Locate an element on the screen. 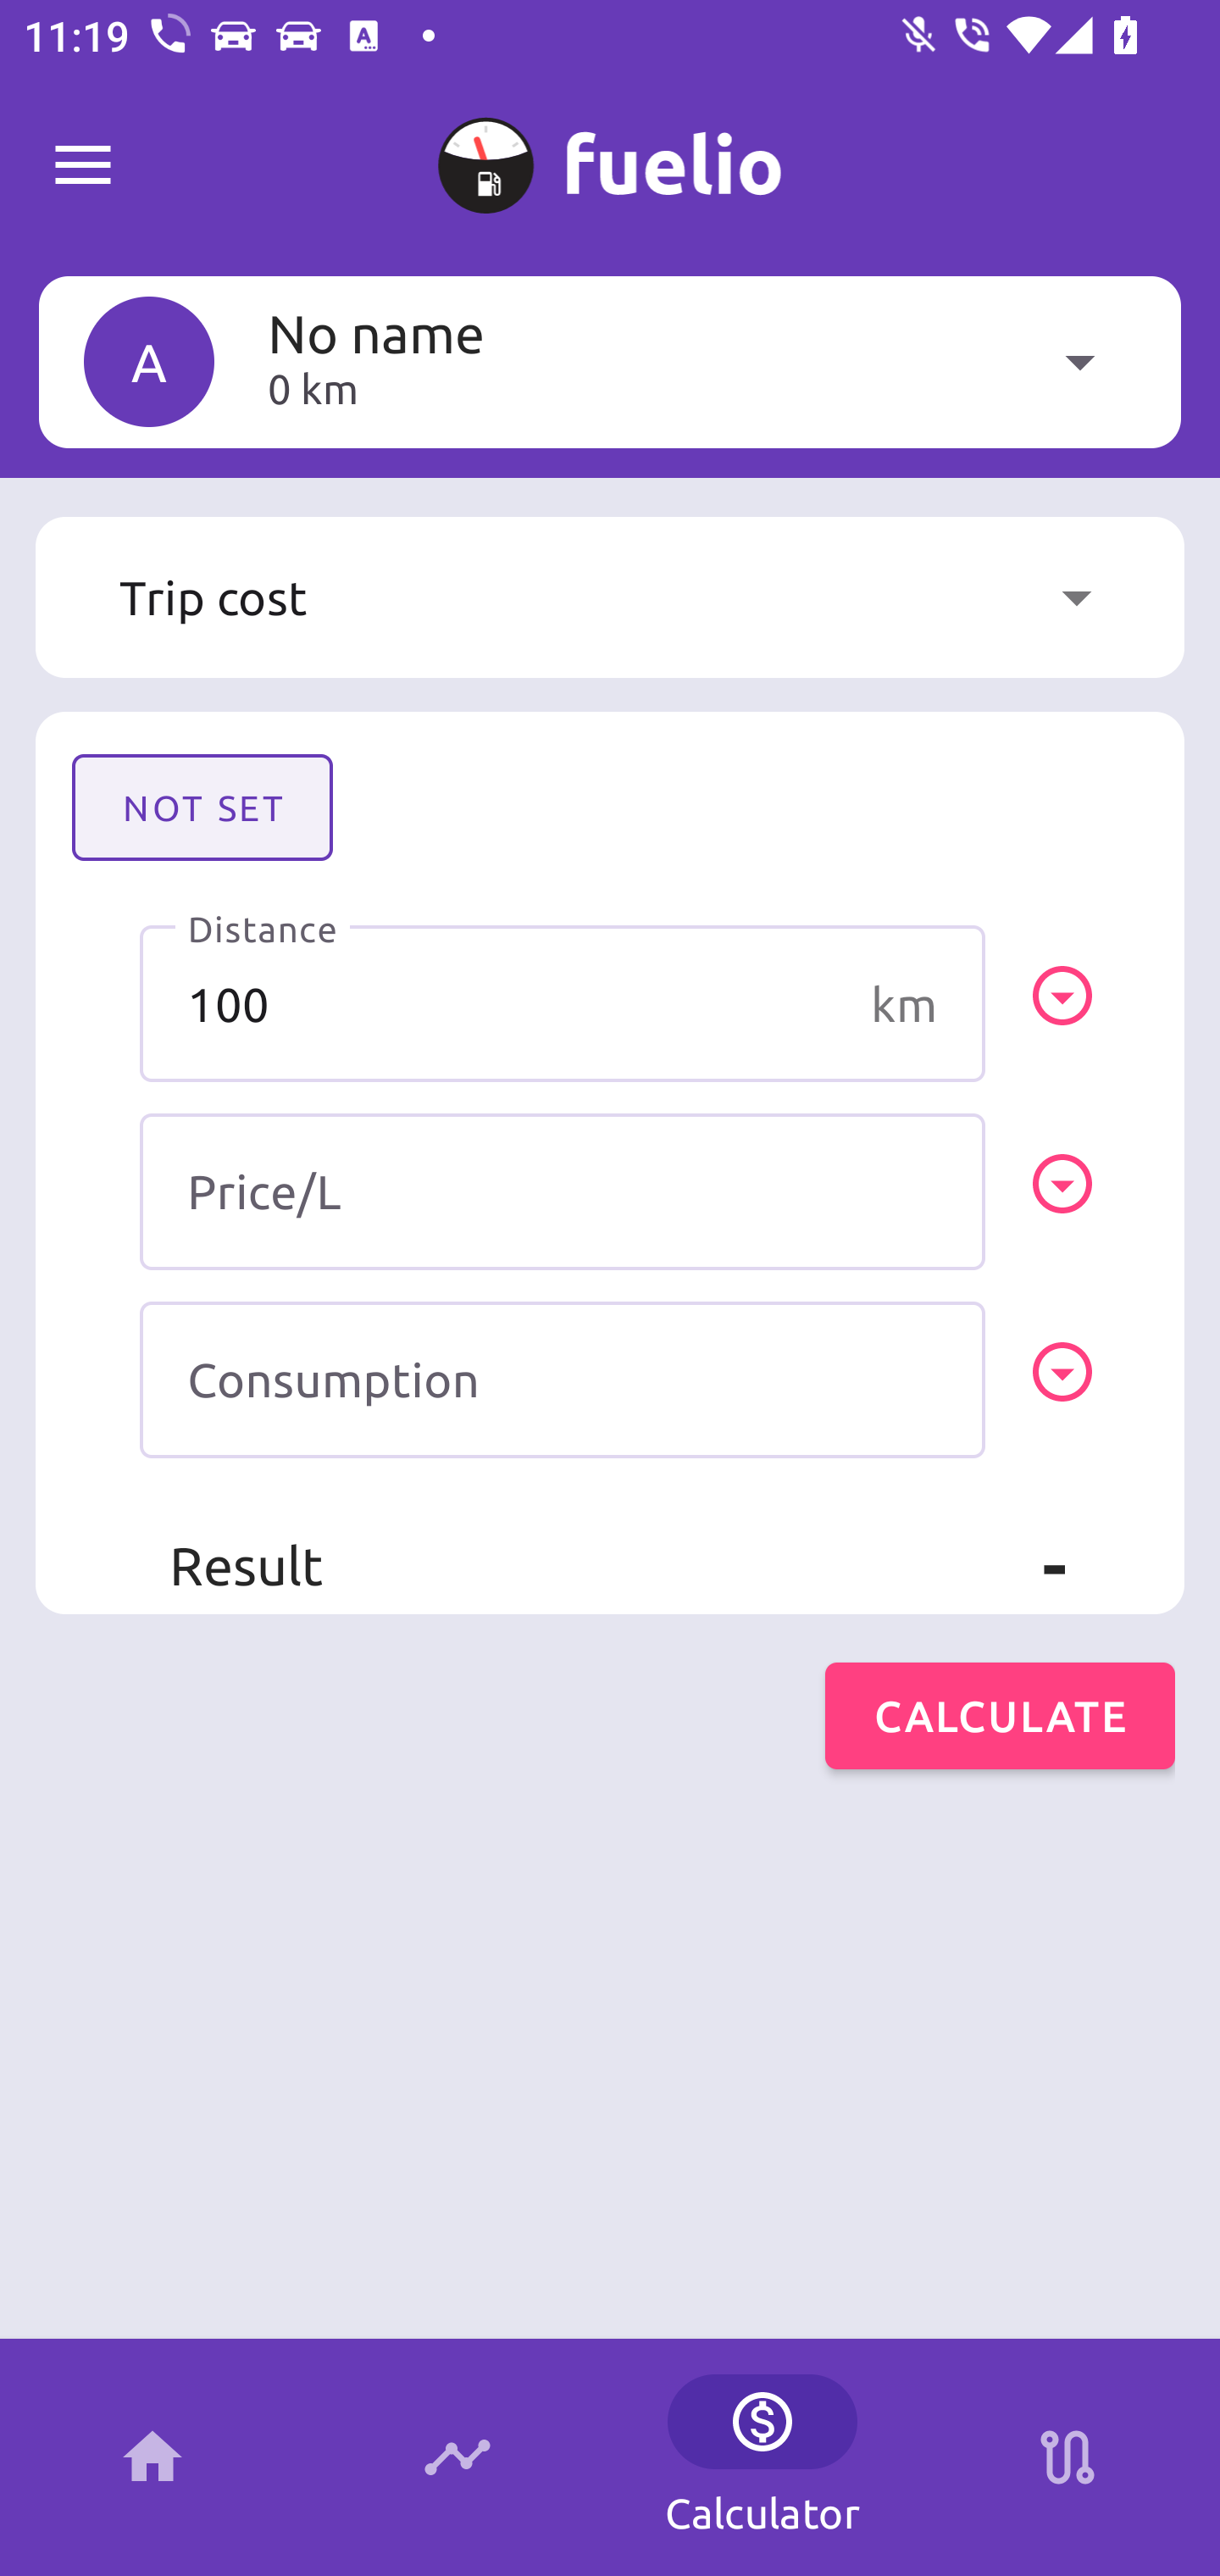  NOT SET is located at coordinates (202, 807).